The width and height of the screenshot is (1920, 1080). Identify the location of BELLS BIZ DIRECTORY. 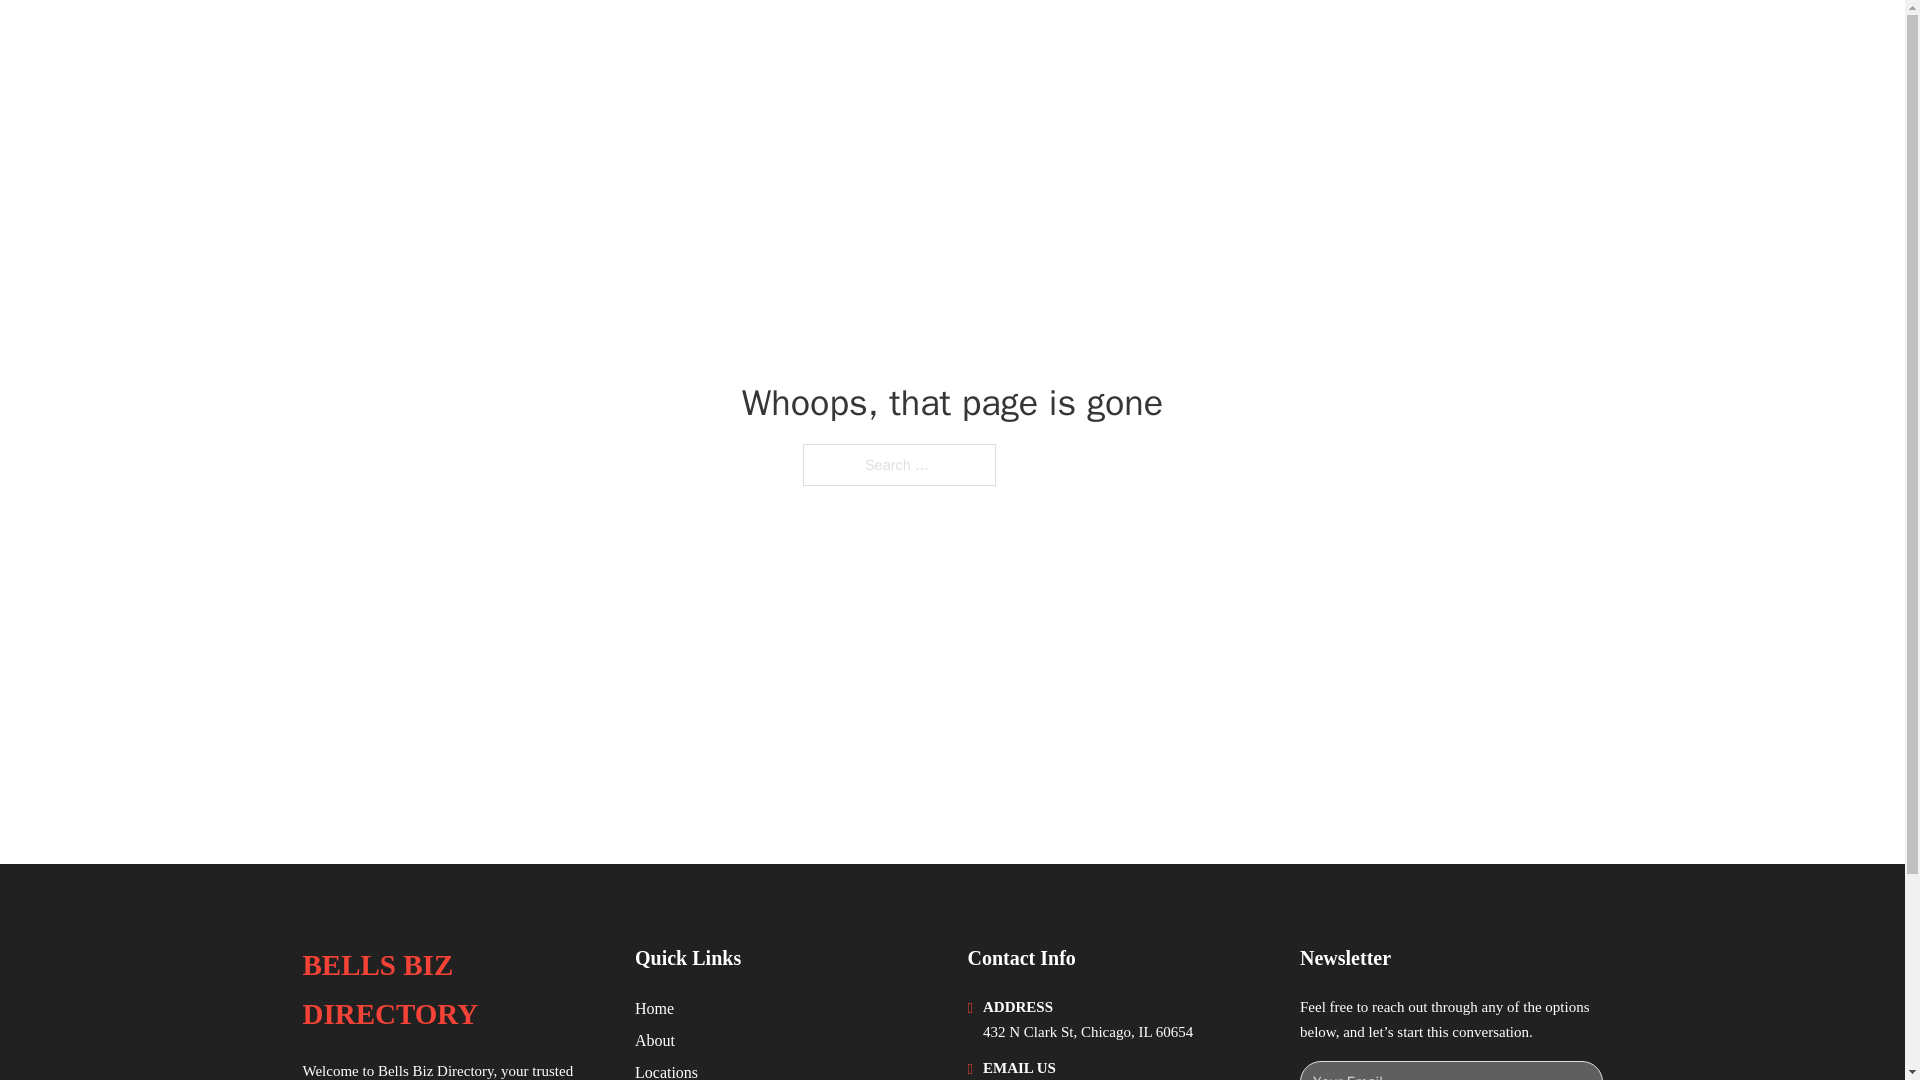
(452, 990).